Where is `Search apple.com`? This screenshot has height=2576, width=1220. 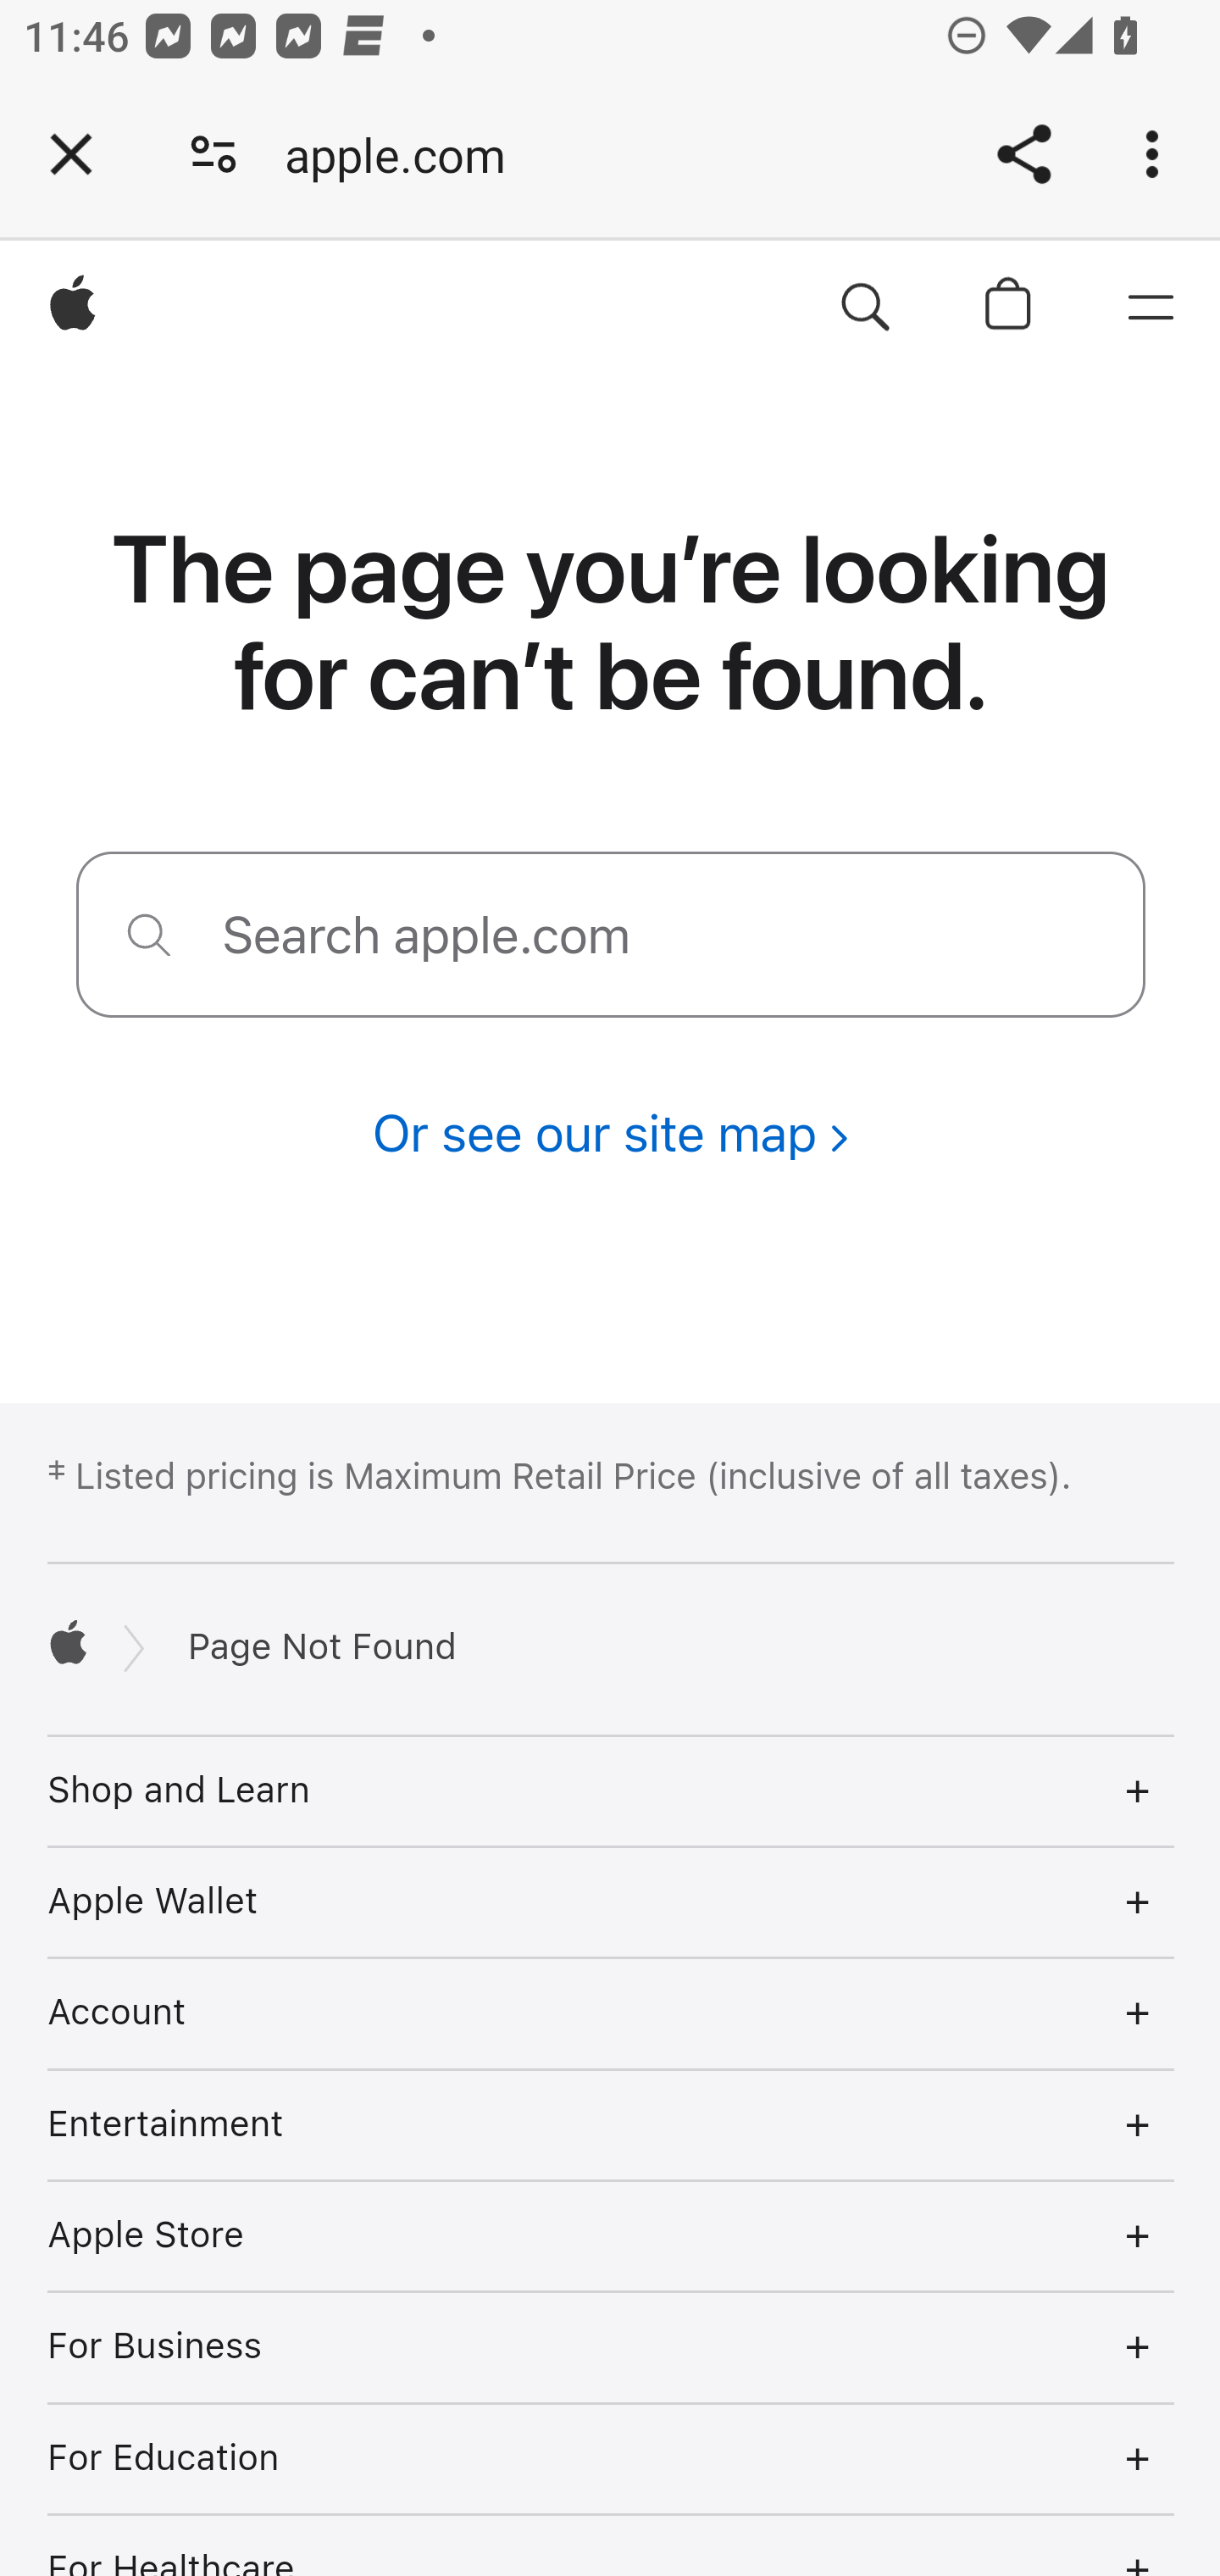 Search apple.com is located at coordinates (865, 308).